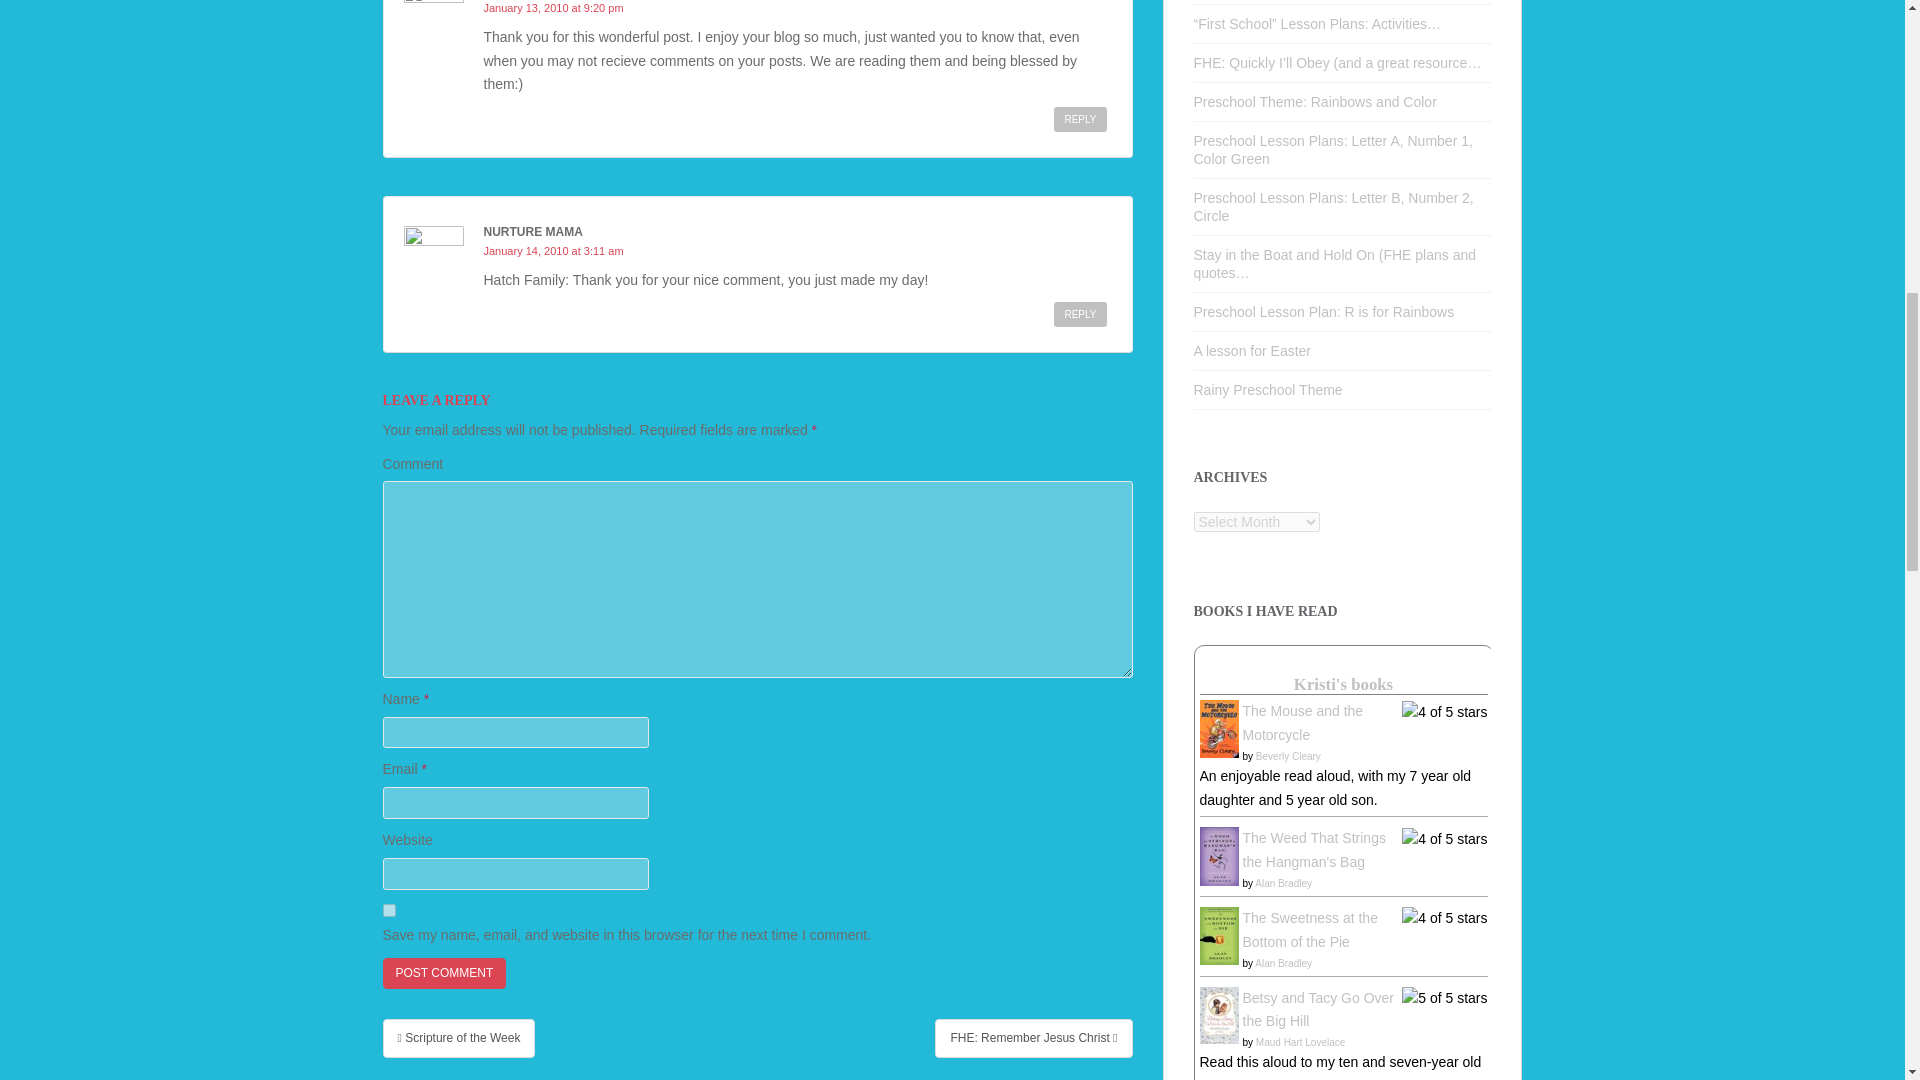 The height and width of the screenshot is (1080, 1920). What do you see at coordinates (554, 251) in the screenshot?
I see `January 14, 2010 at 3:11 am` at bounding box center [554, 251].